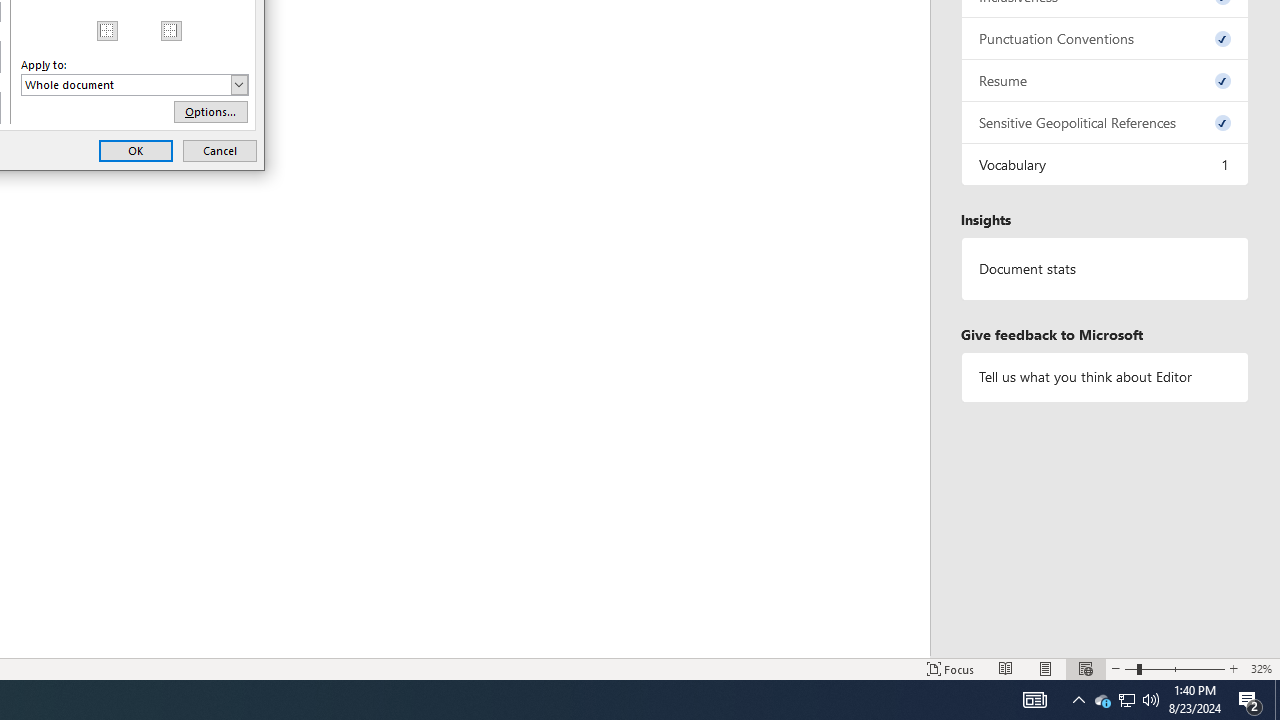 This screenshot has width=1280, height=720. Describe the element at coordinates (1105, 164) in the screenshot. I see `Vocabulary, 1 issue. Press space or enter to review items.` at that location.